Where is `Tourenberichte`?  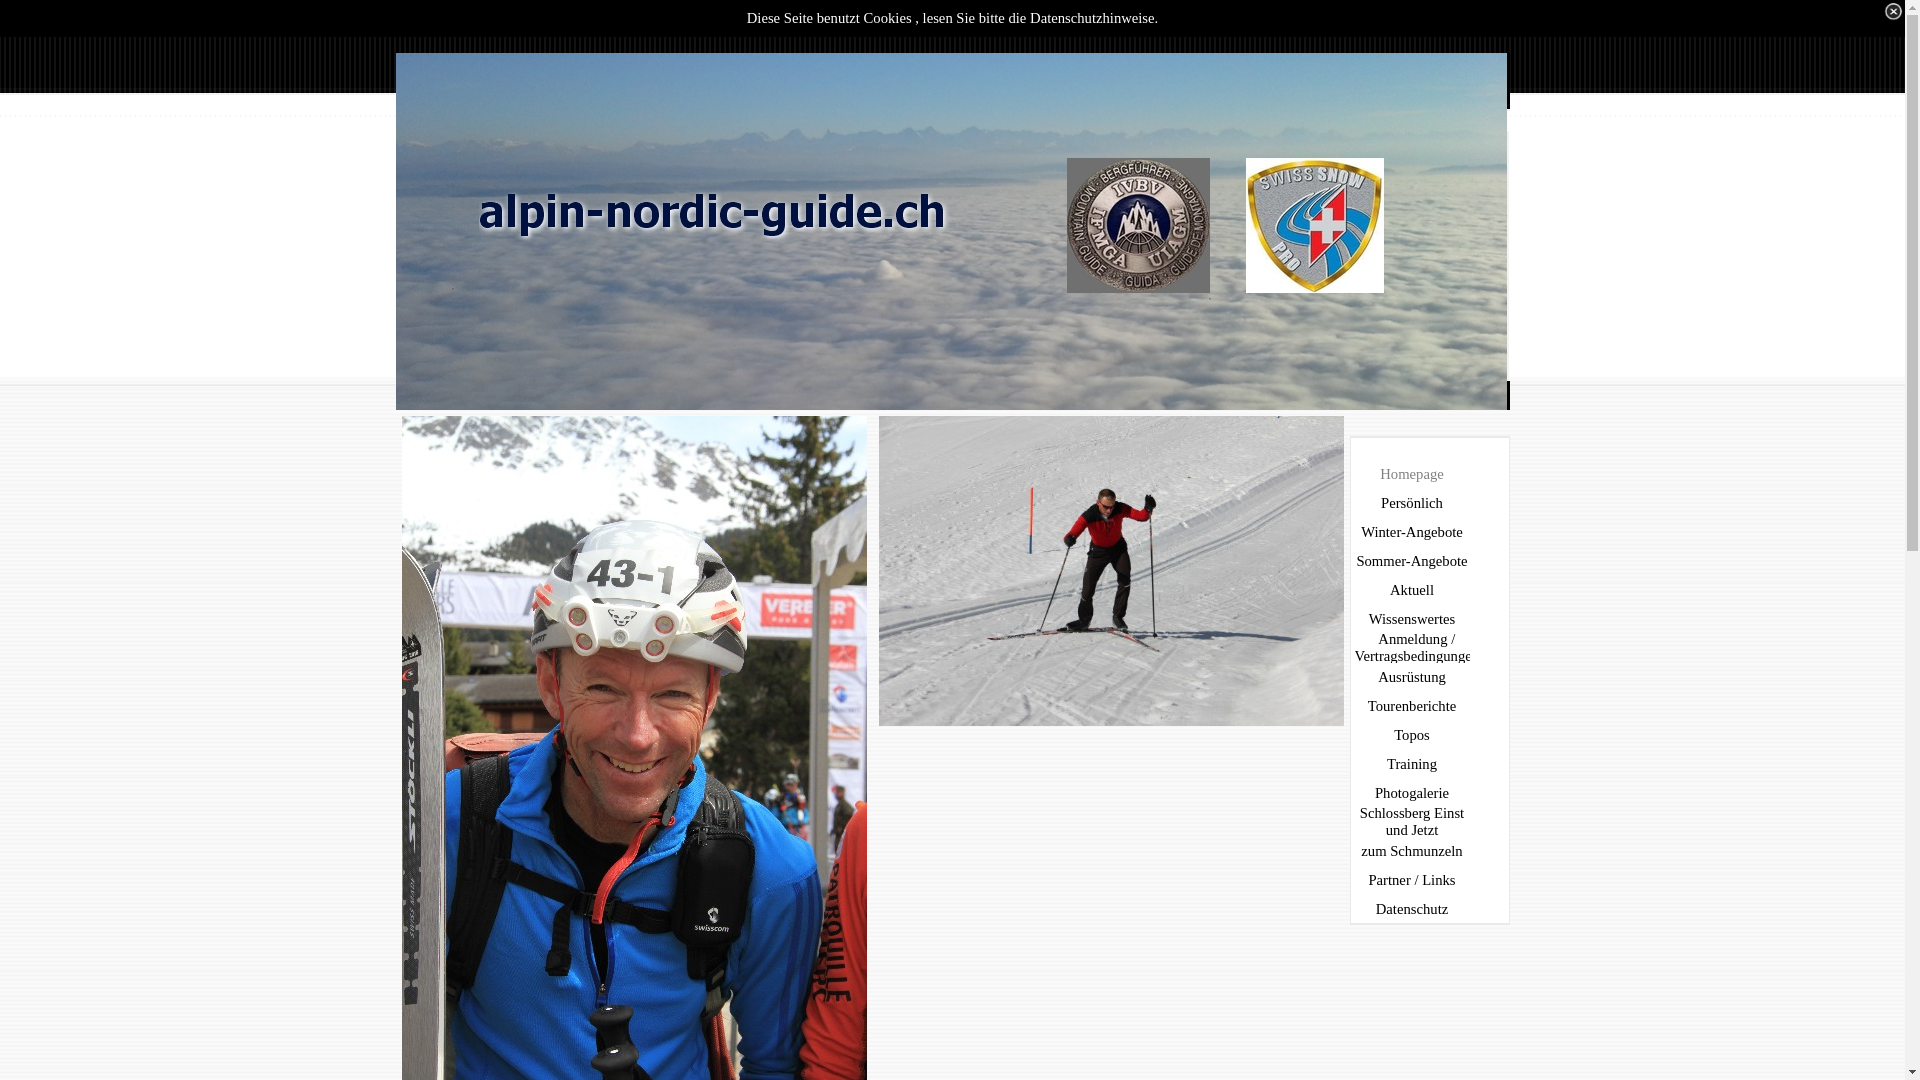
Tourenberichte is located at coordinates (1414, 706).